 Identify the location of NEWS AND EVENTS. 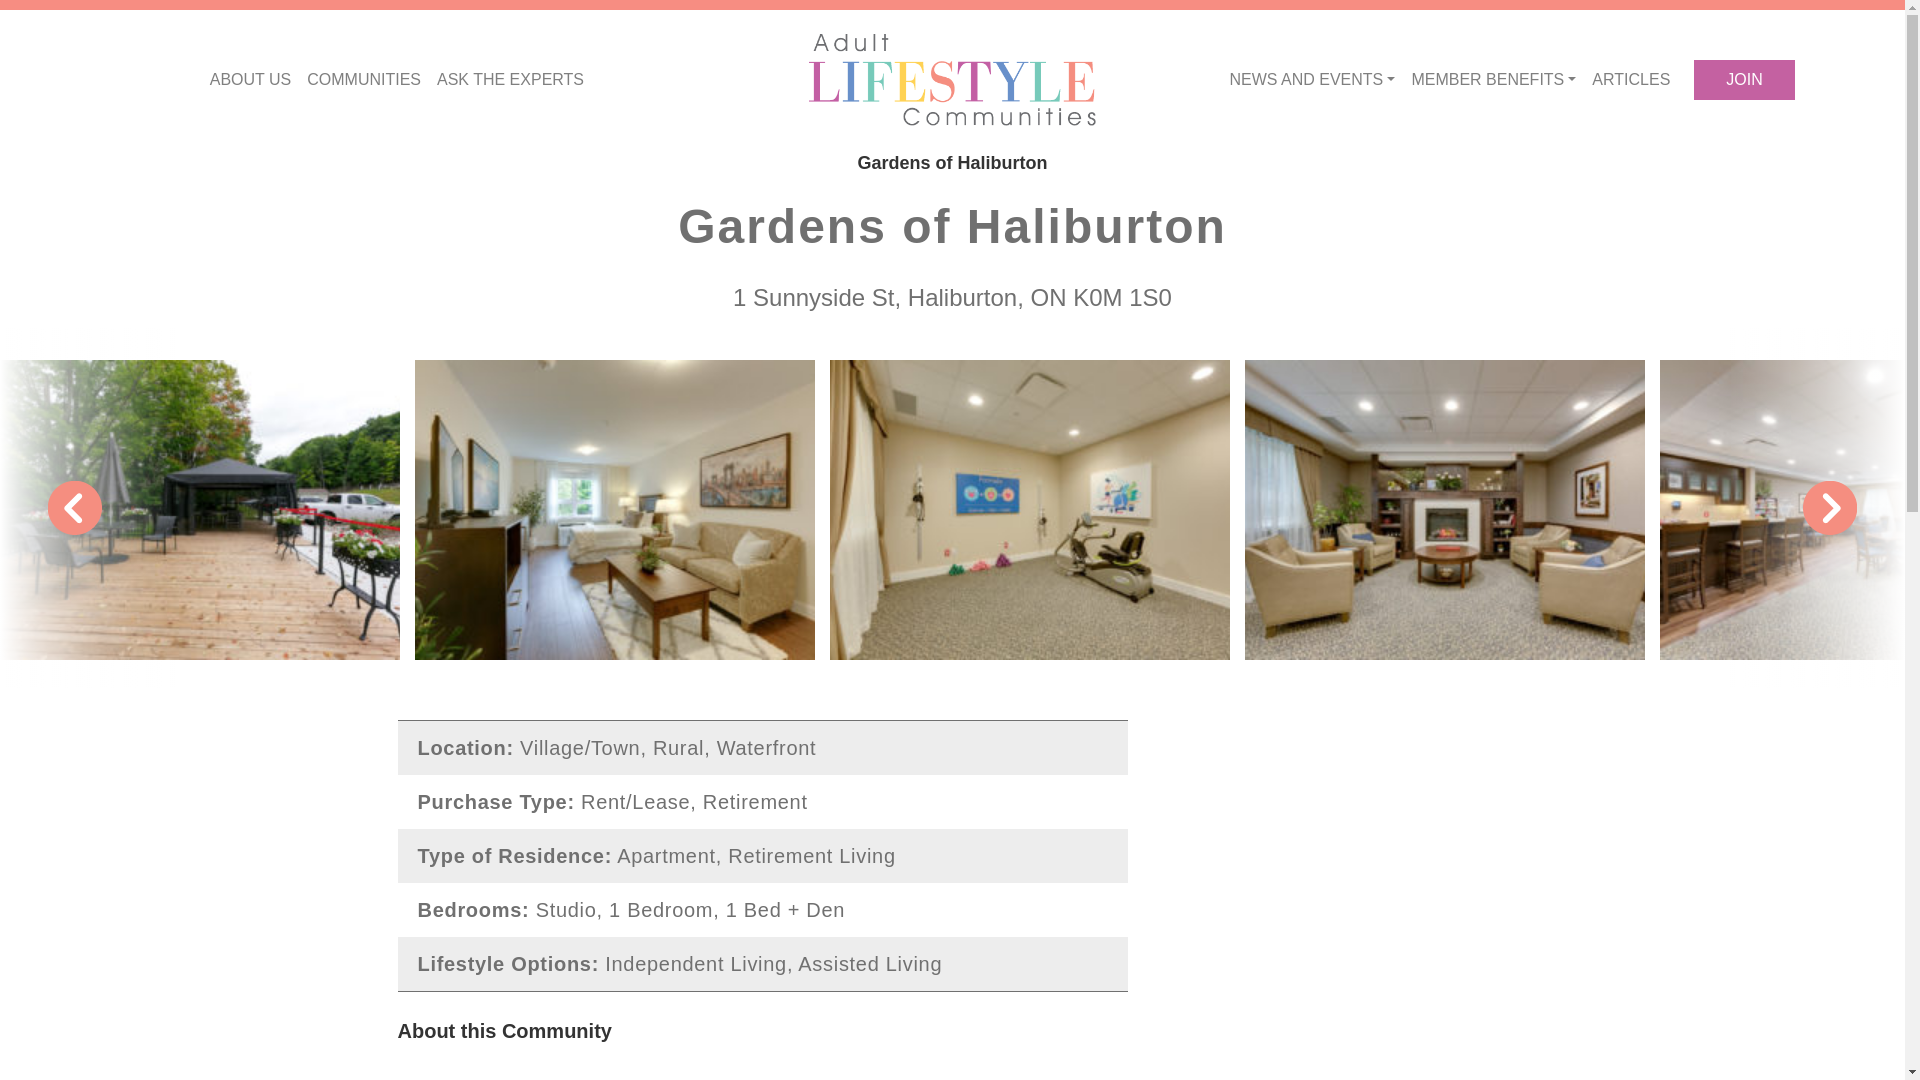
(1312, 80).